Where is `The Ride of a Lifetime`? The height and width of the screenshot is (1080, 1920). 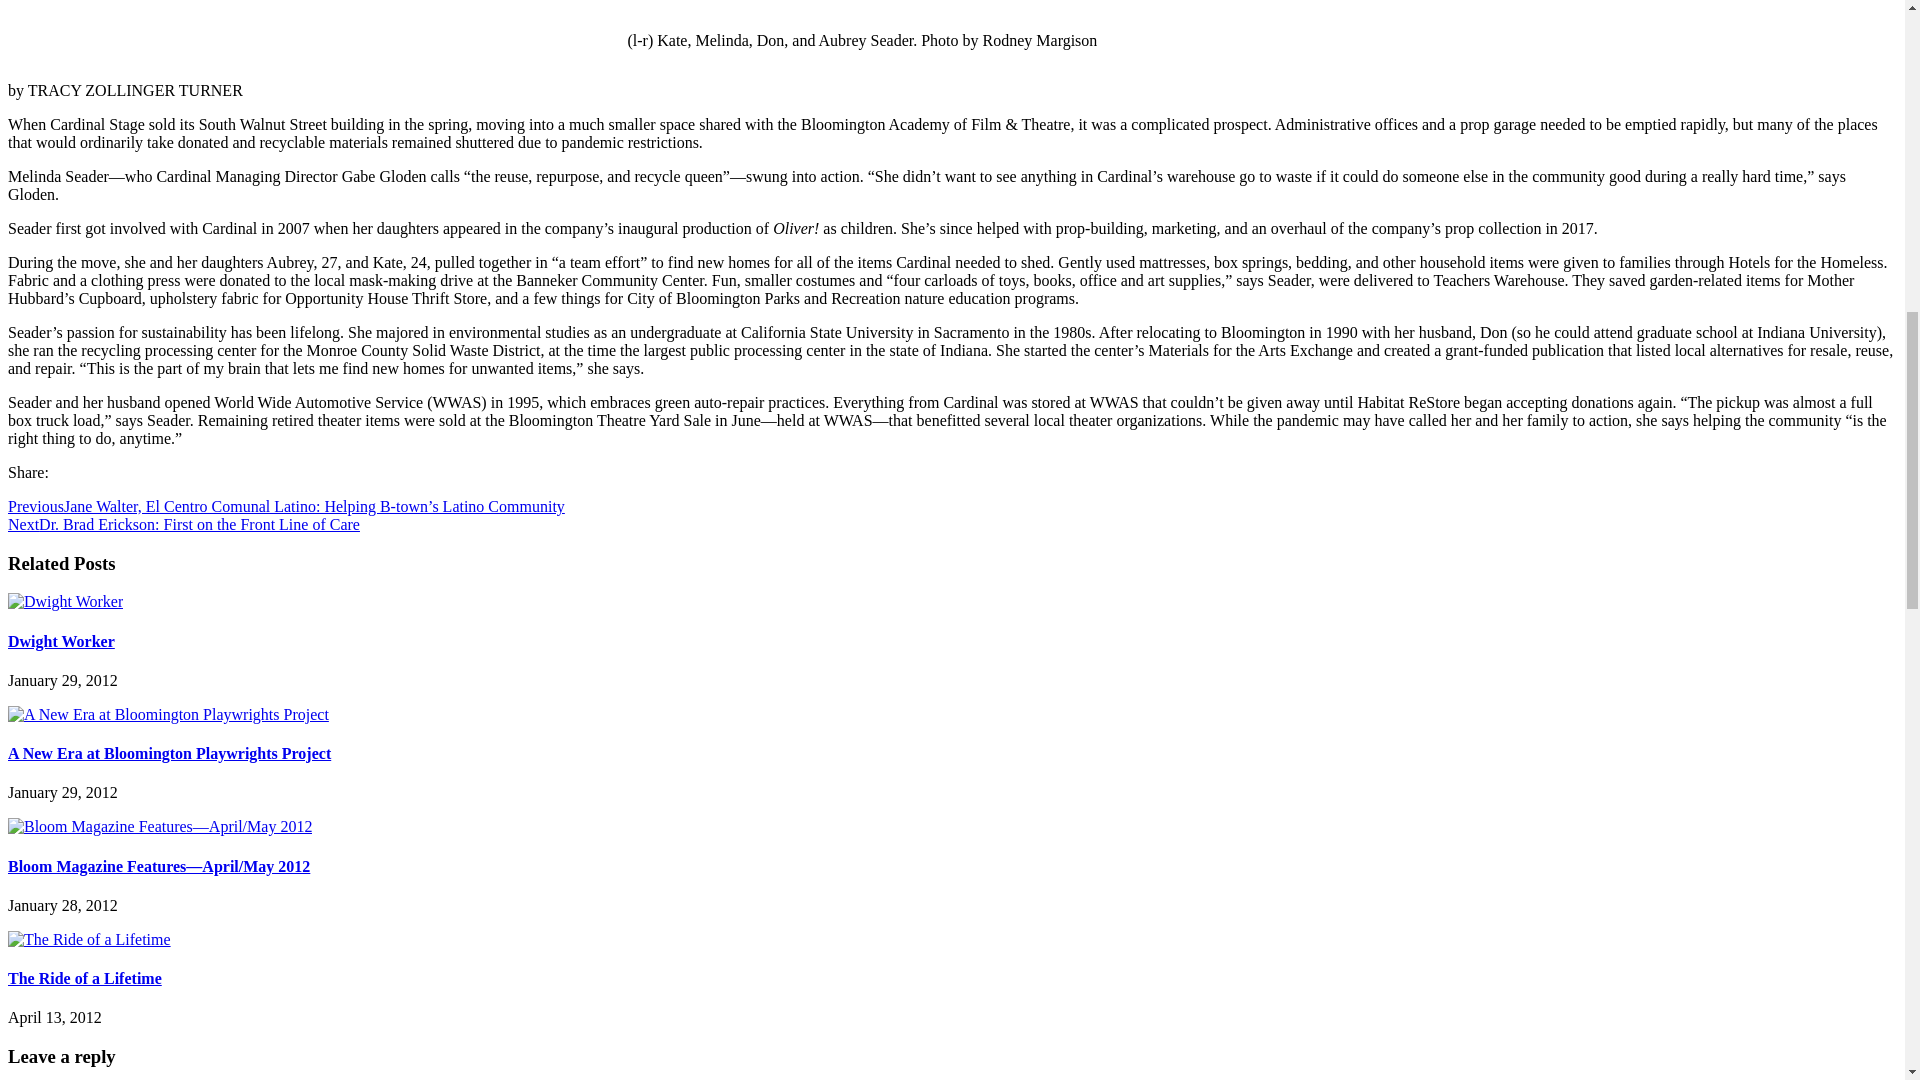
The Ride of a Lifetime is located at coordinates (84, 978).